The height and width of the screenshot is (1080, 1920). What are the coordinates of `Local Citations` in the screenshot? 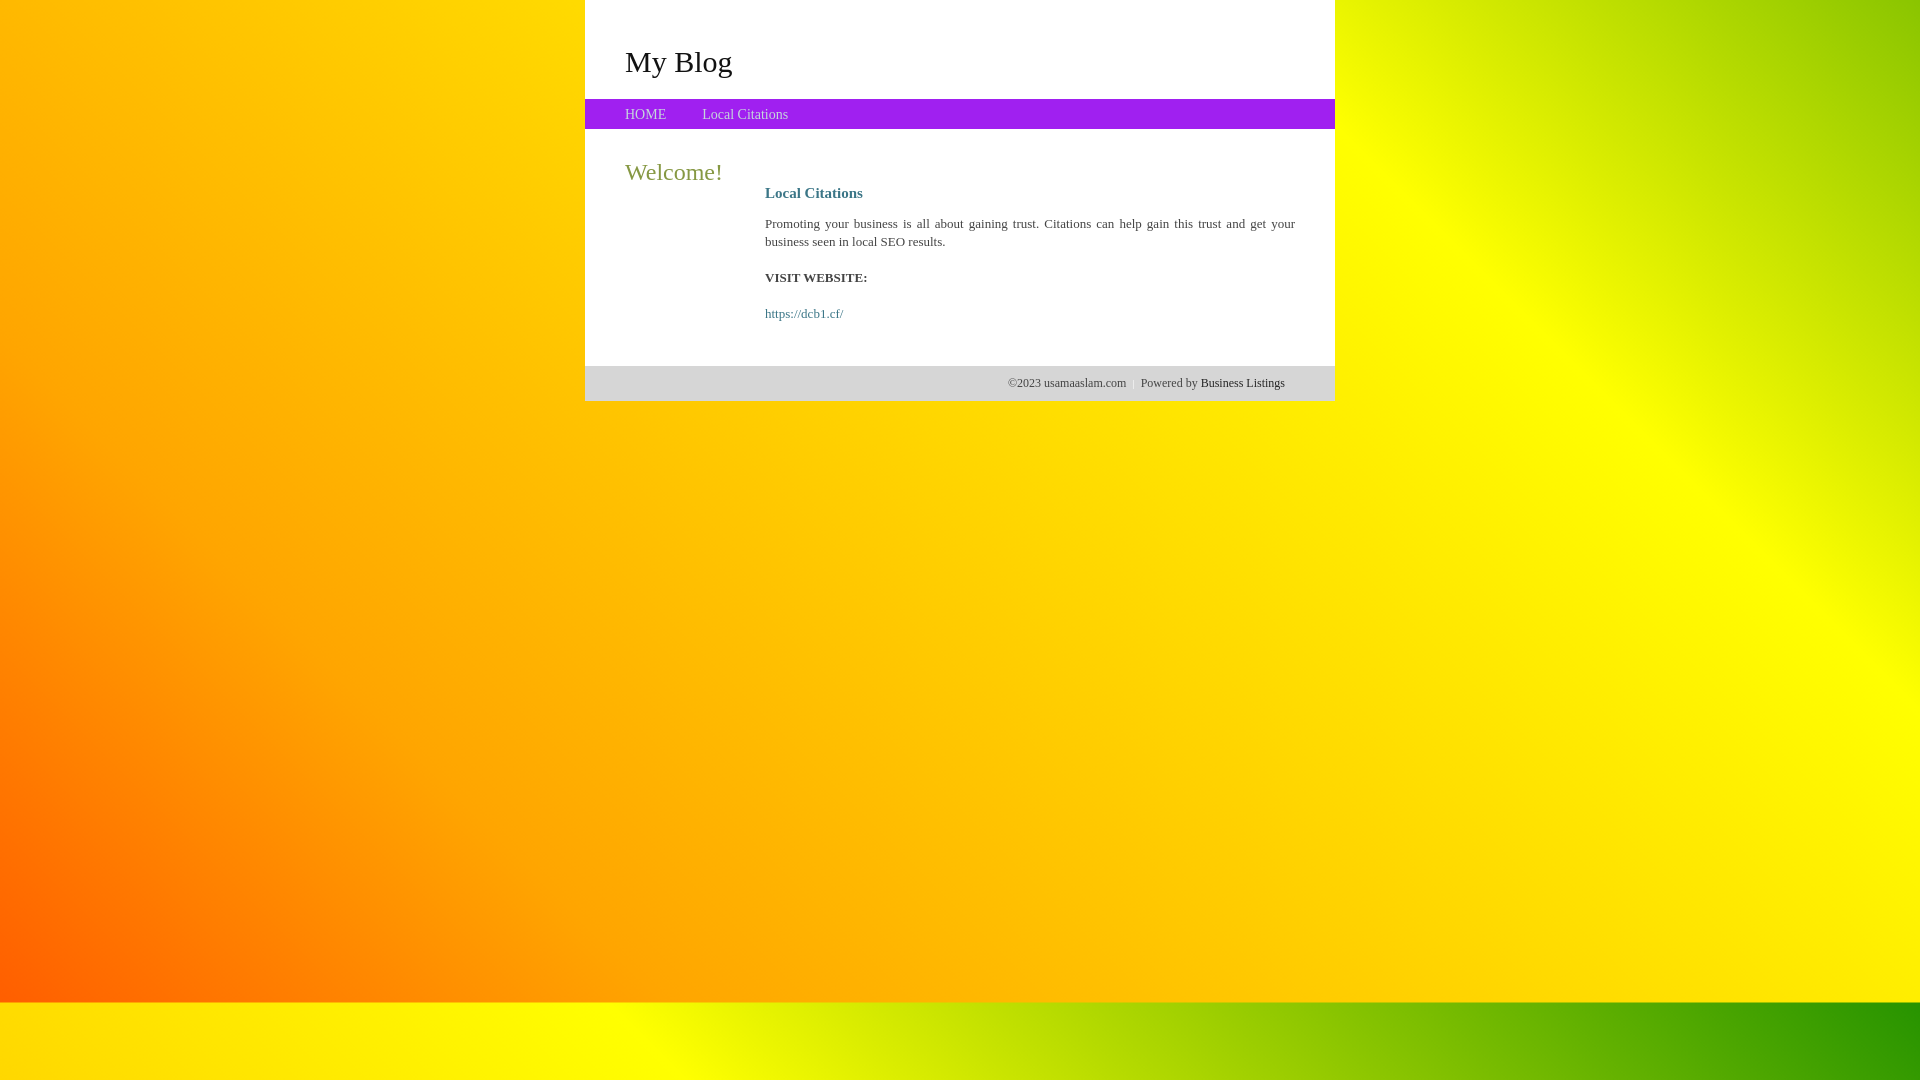 It's located at (745, 114).